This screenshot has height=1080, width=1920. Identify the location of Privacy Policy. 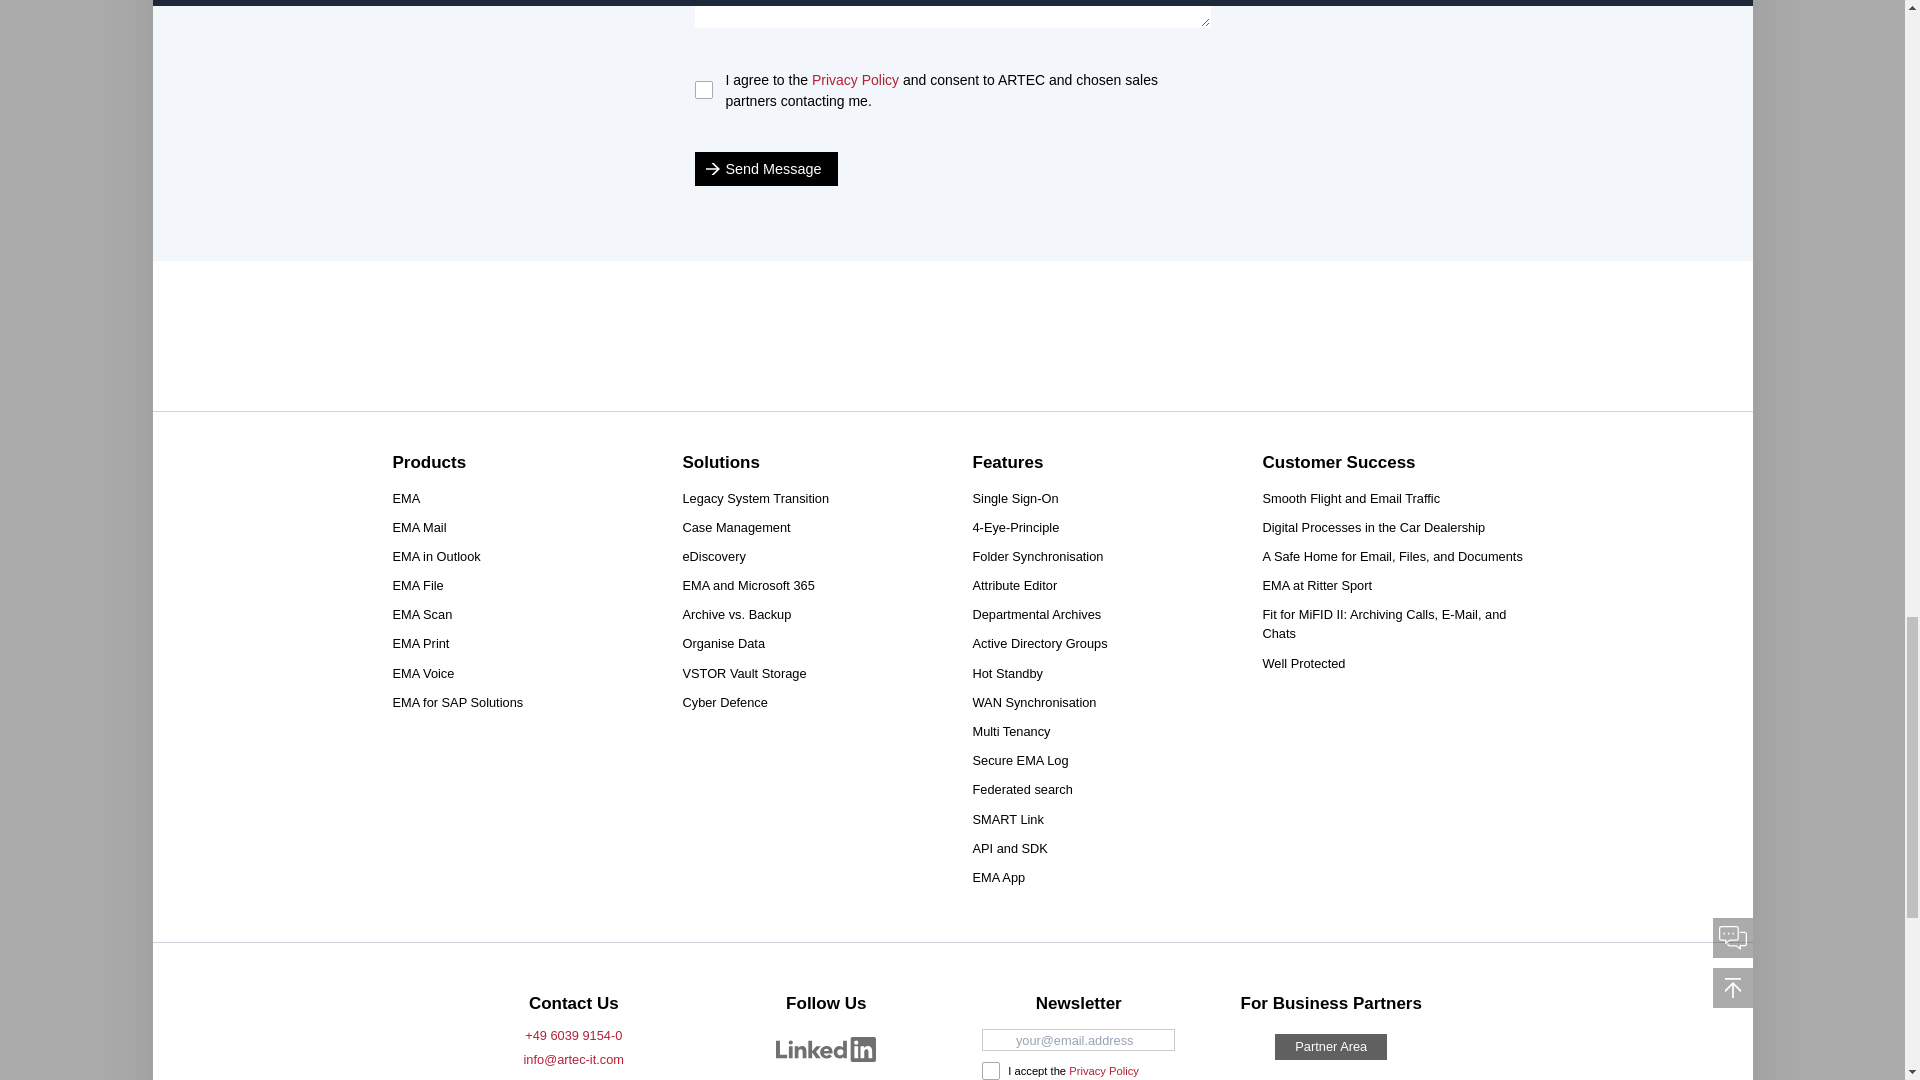
(855, 80).